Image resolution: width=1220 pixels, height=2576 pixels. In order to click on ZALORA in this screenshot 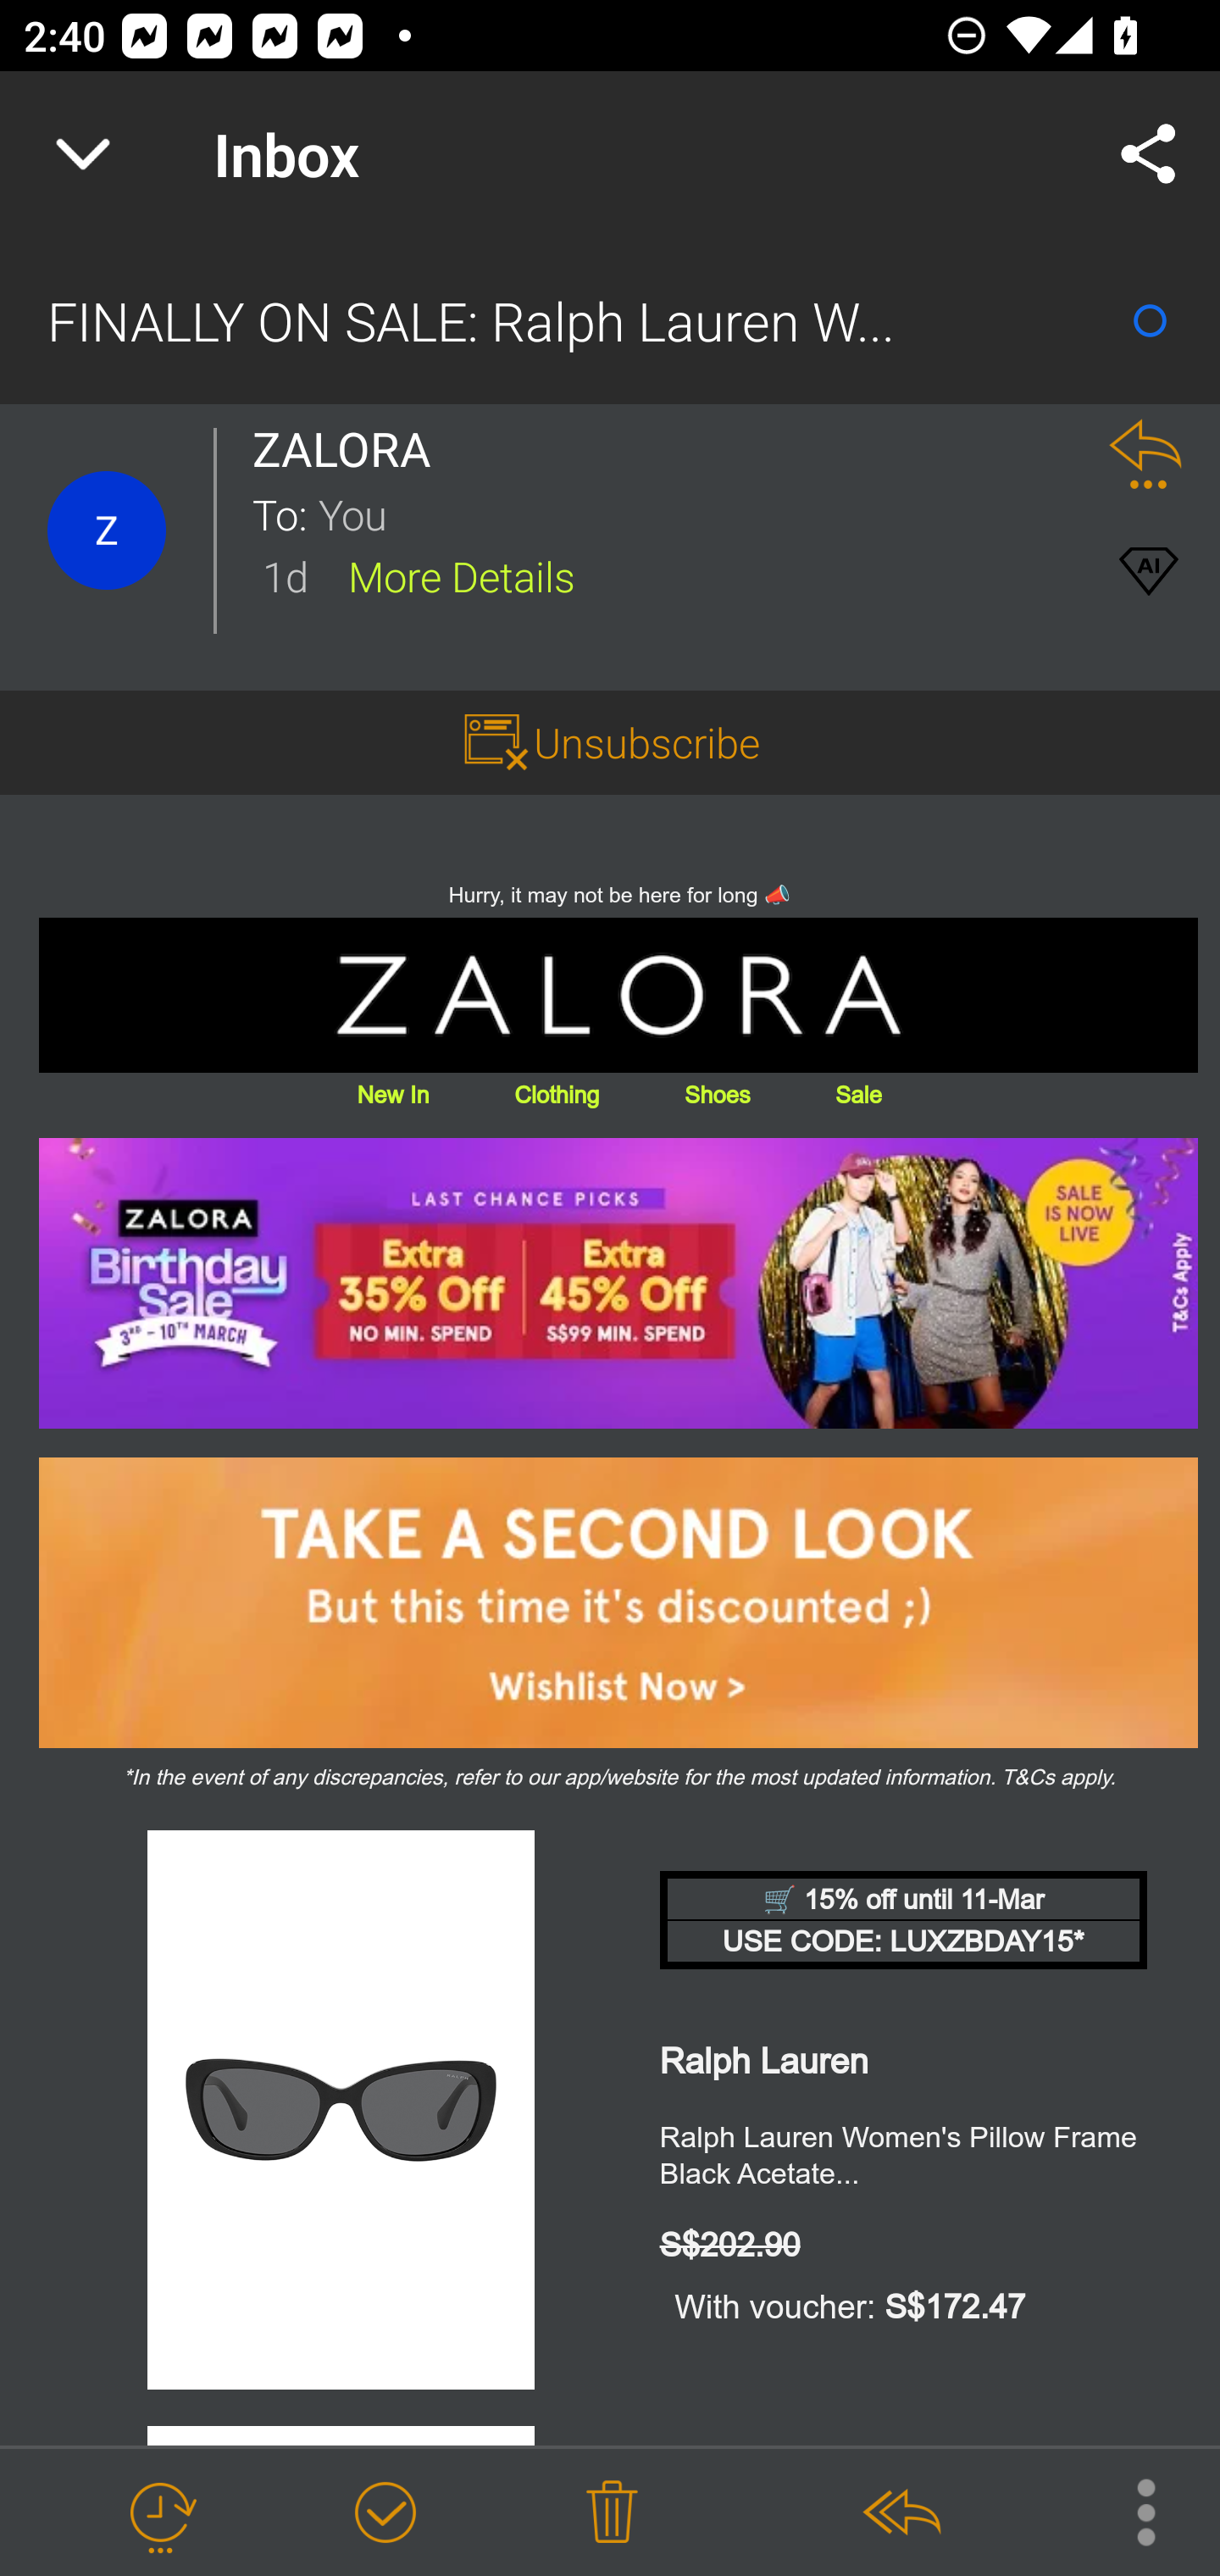, I will do `click(618, 995)`.